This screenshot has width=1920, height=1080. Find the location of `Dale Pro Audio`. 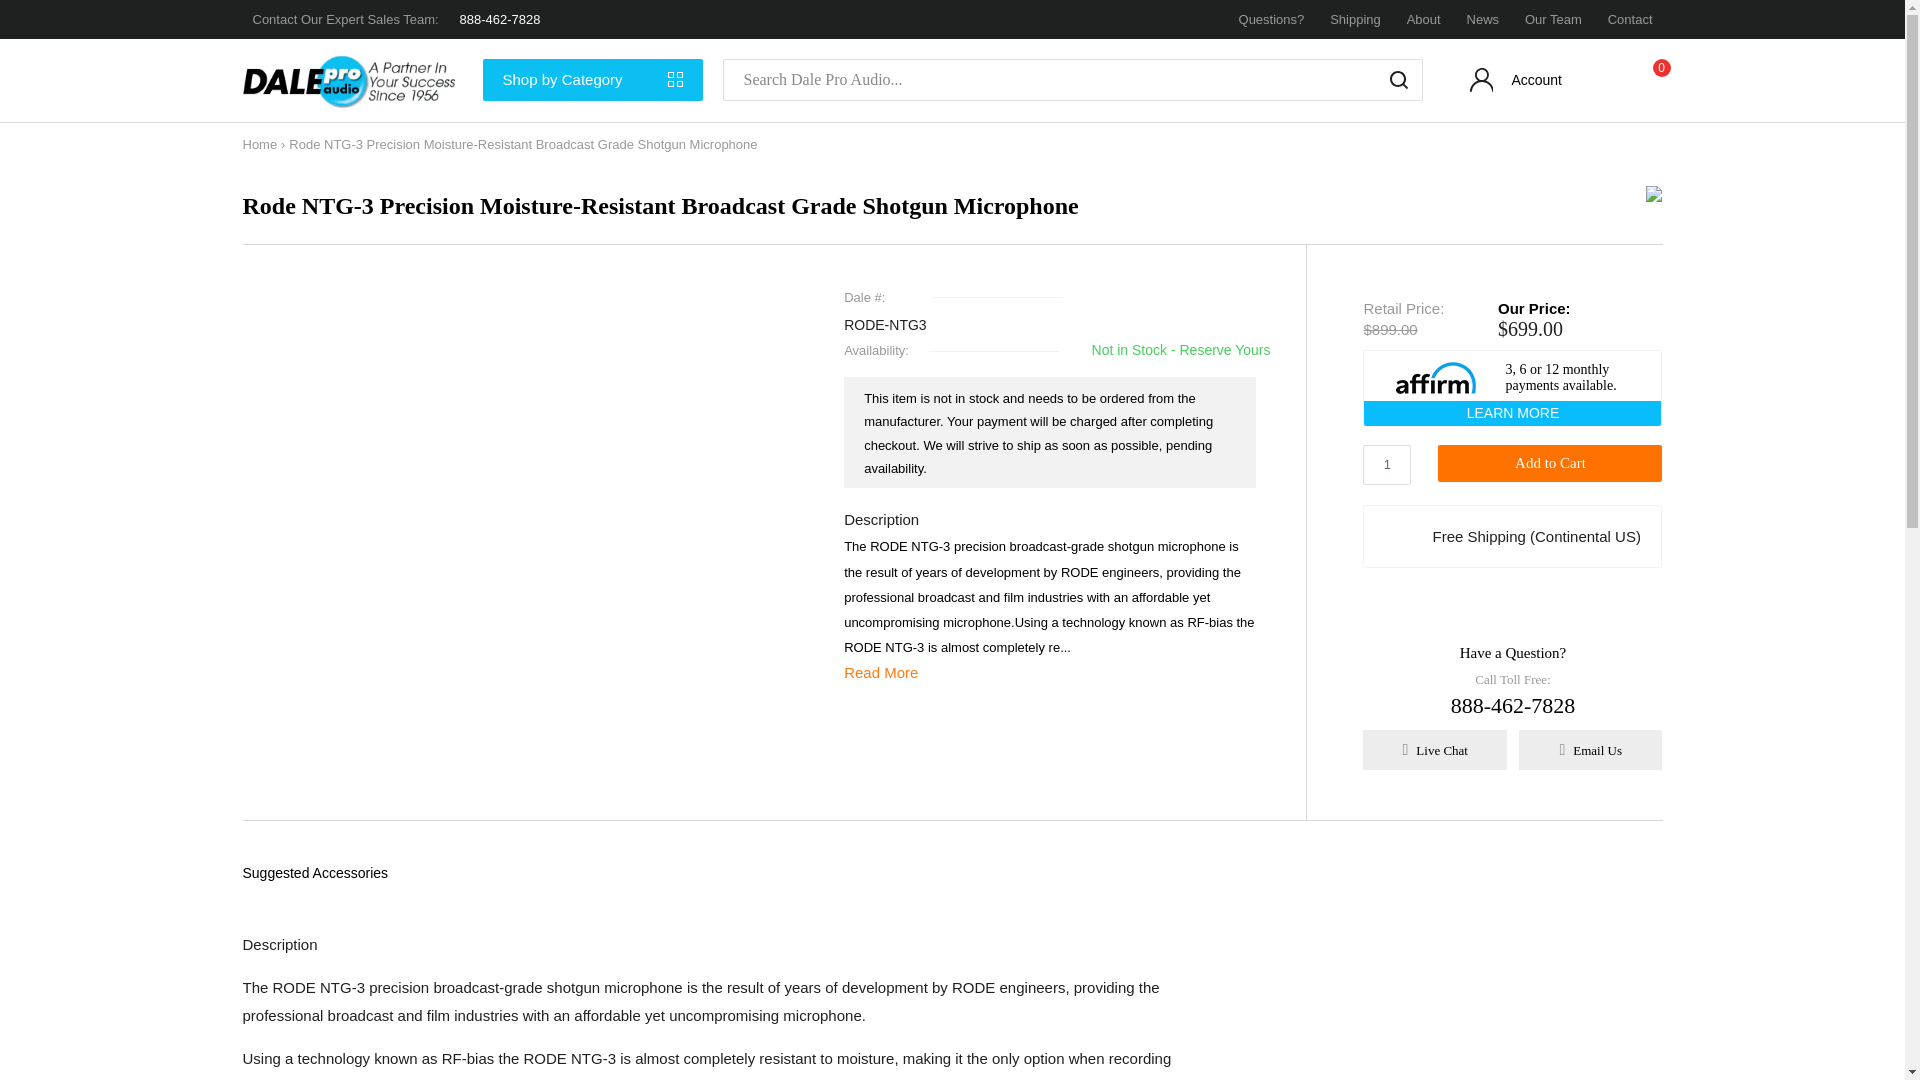

Dale Pro Audio is located at coordinates (352, 80).